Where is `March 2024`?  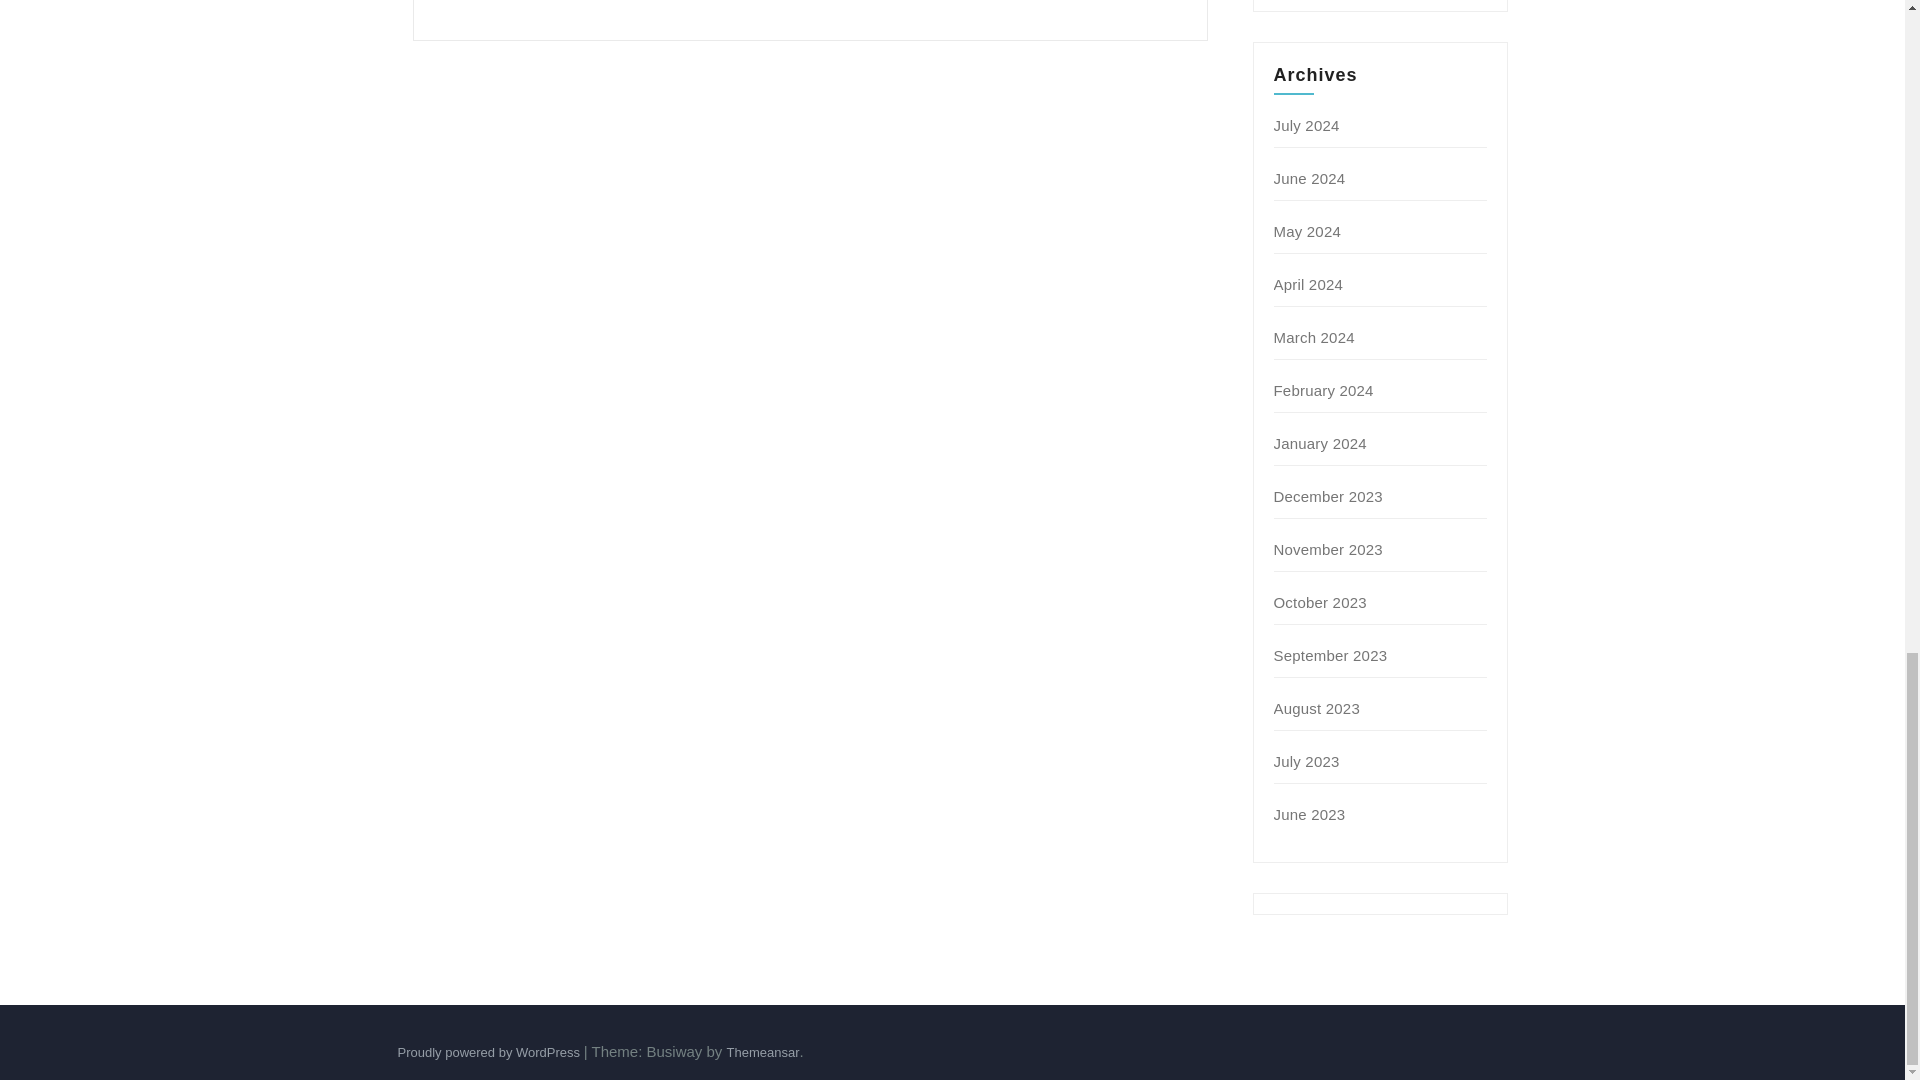
March 2024 is located at coordinates (1314, 337).